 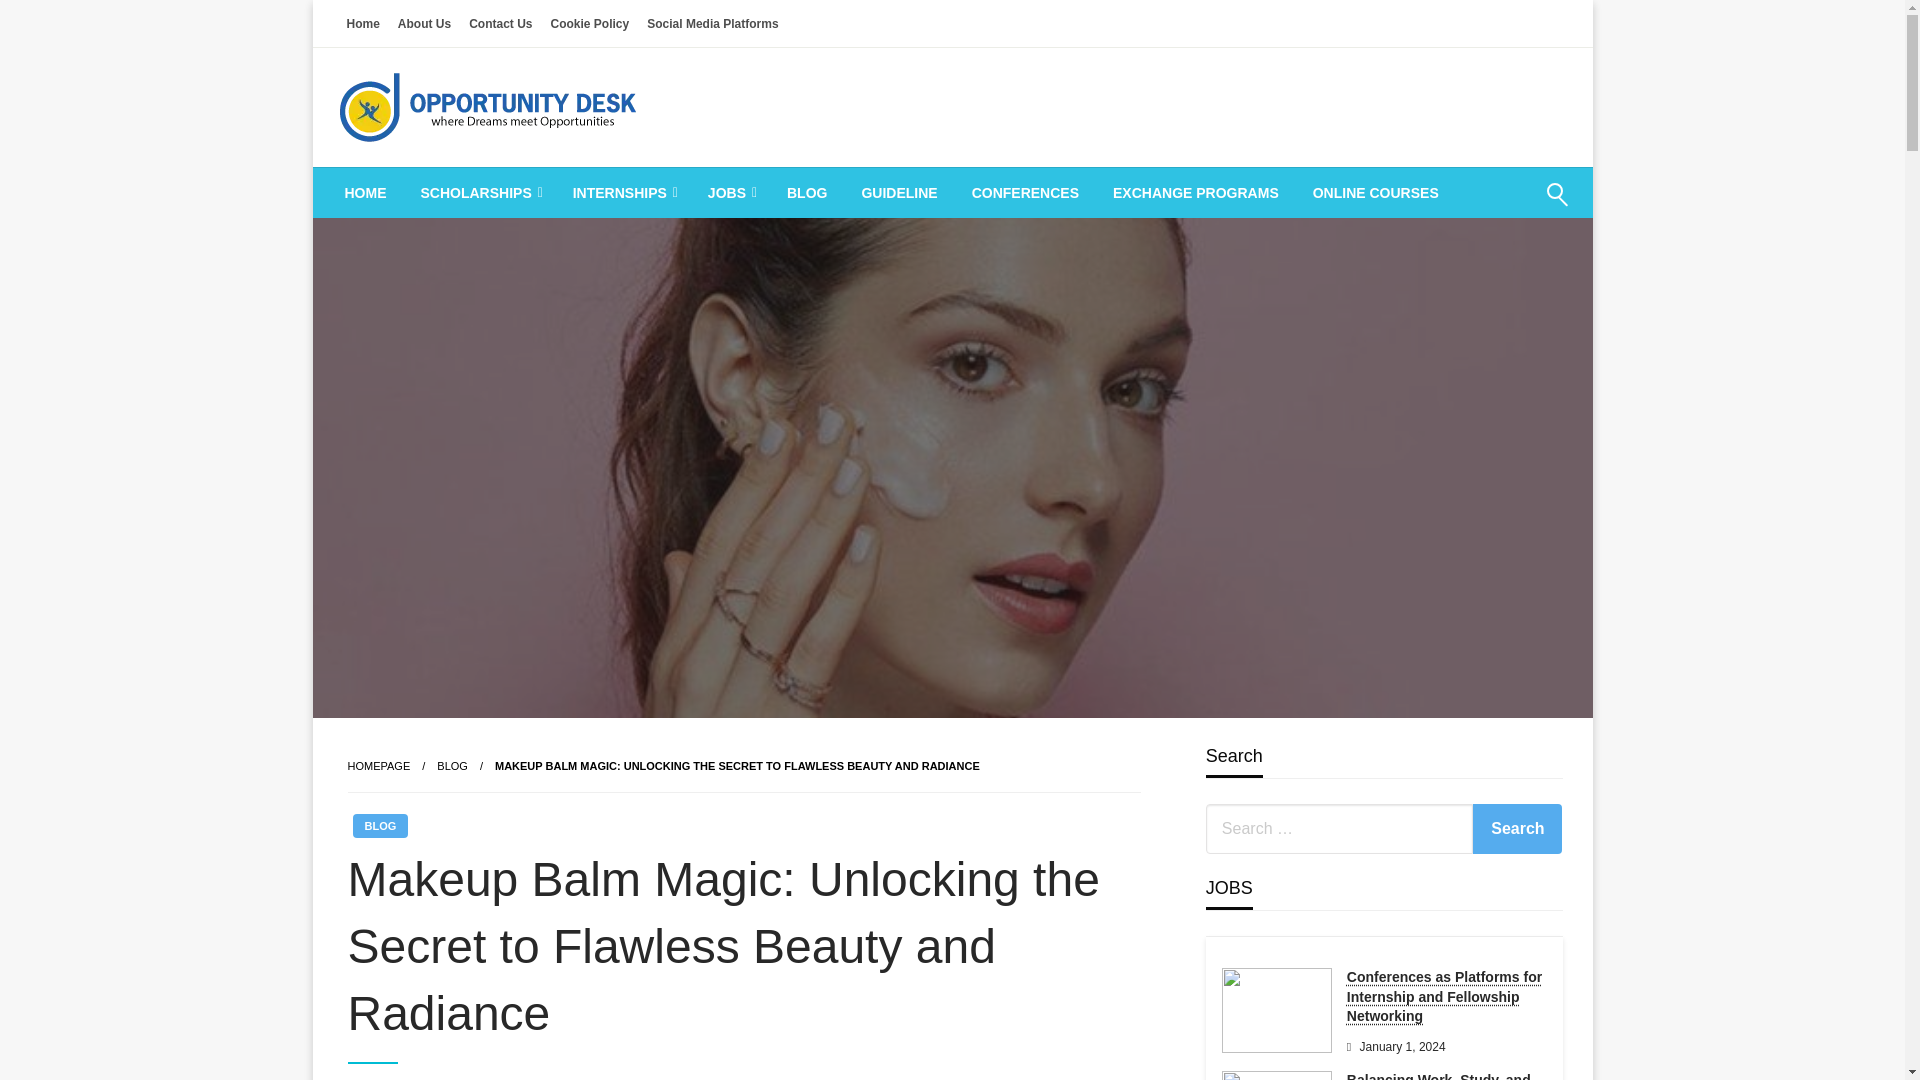 What do you see at coordinates (452, 766) in the screenshot?
I see `BLOG` at bounding box center [452, 766].